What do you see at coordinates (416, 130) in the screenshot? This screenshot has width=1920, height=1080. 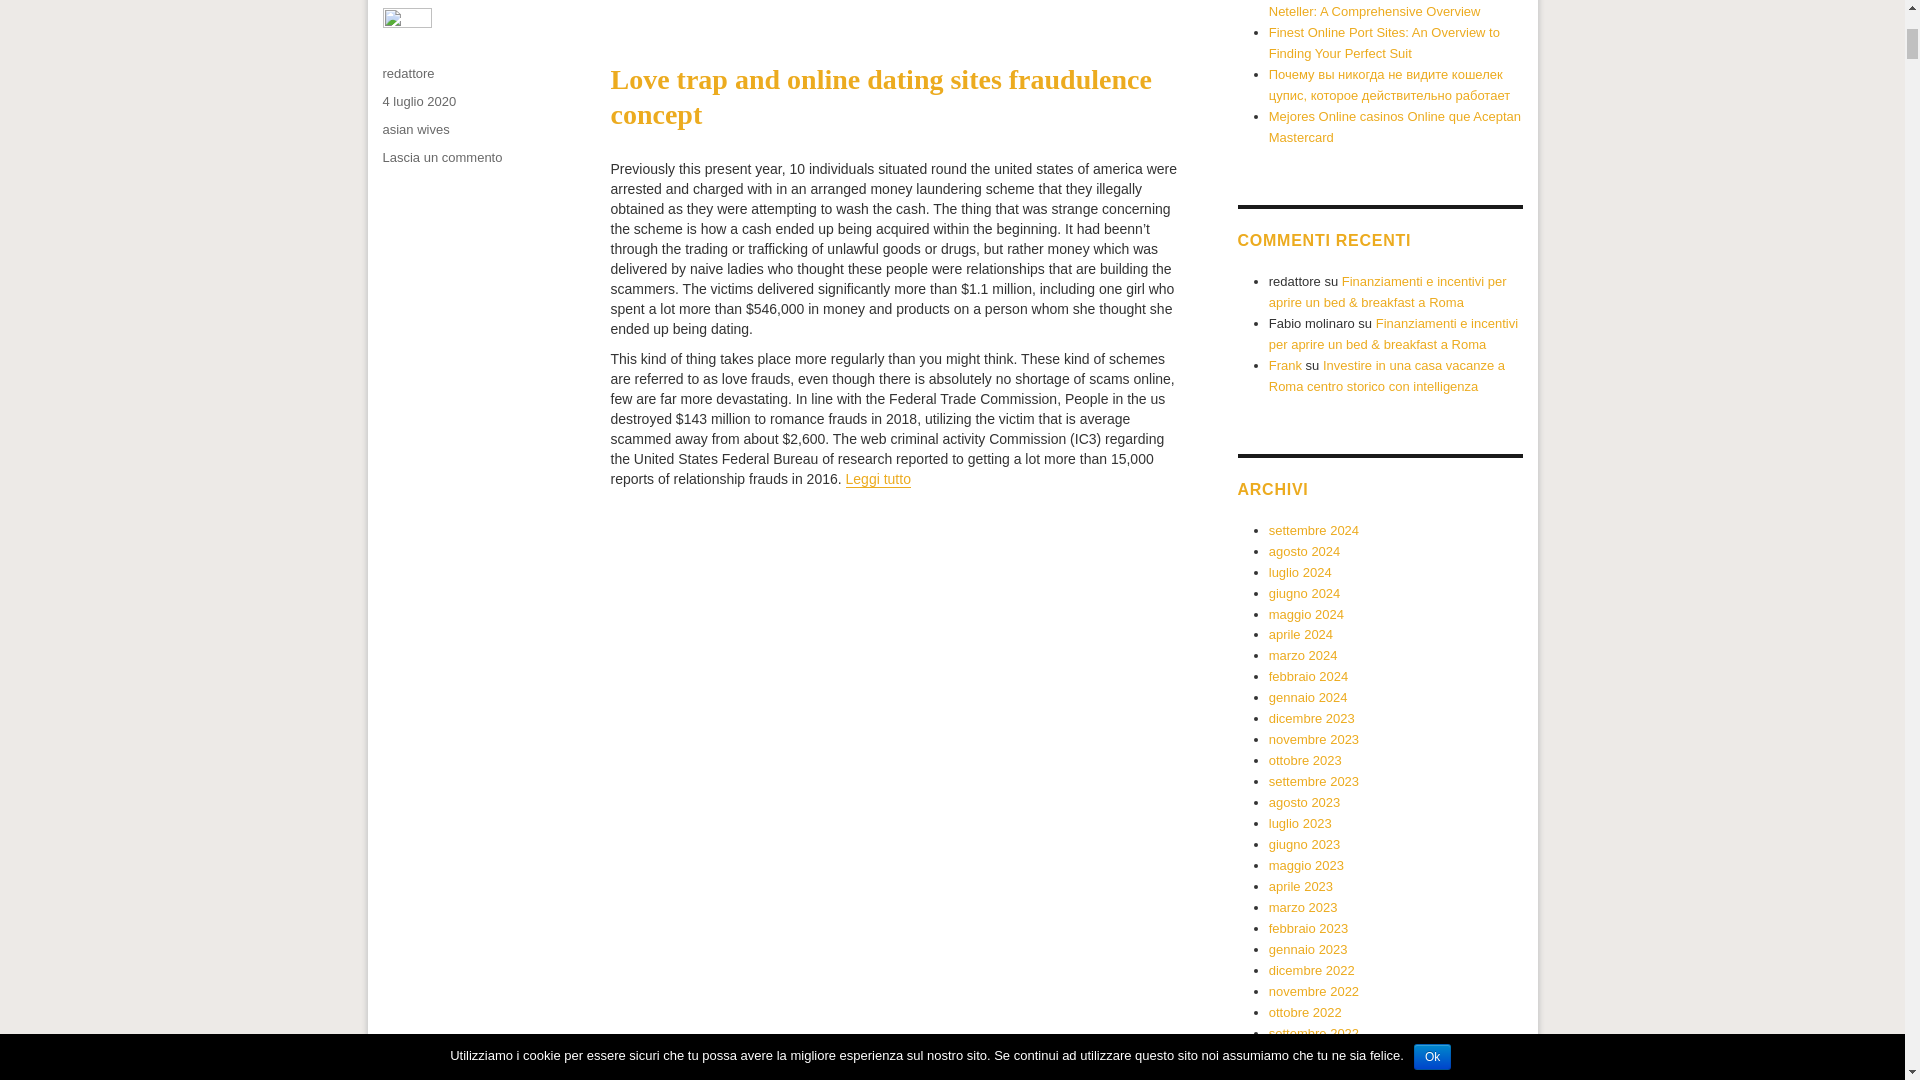 I see `asian wives` at bounding box center [416, 130].